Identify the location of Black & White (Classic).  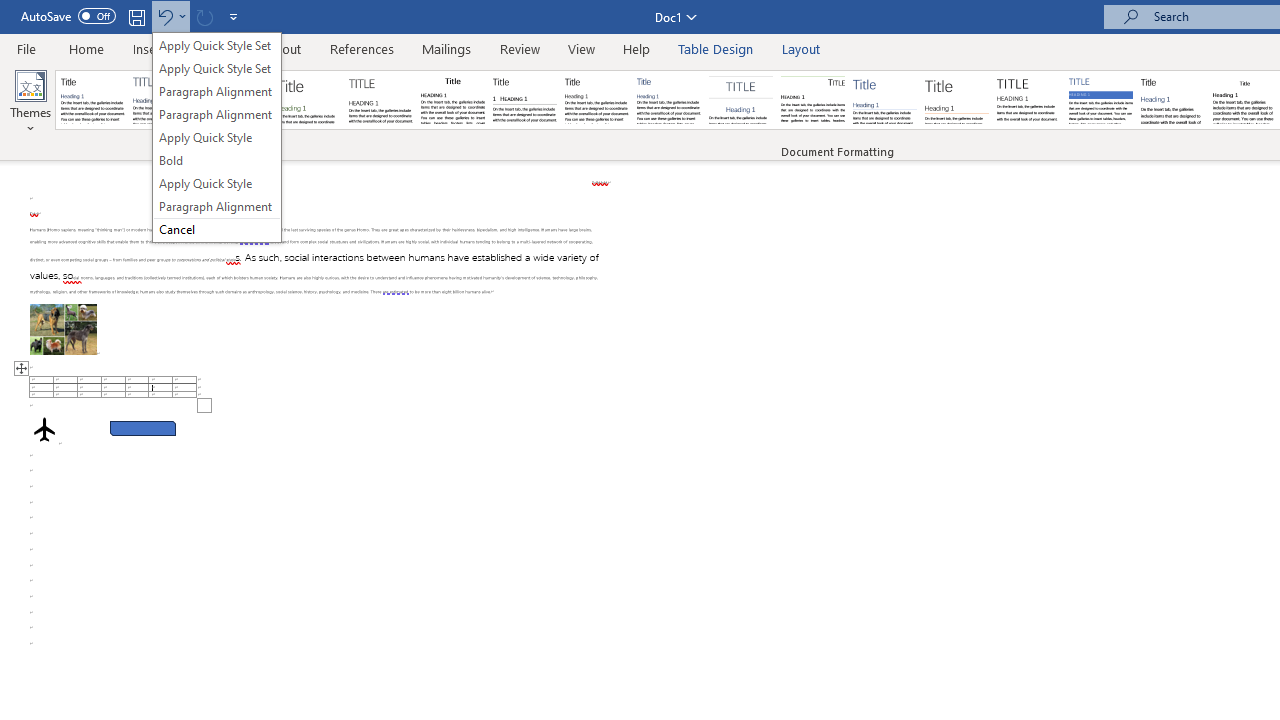
(452, 100).